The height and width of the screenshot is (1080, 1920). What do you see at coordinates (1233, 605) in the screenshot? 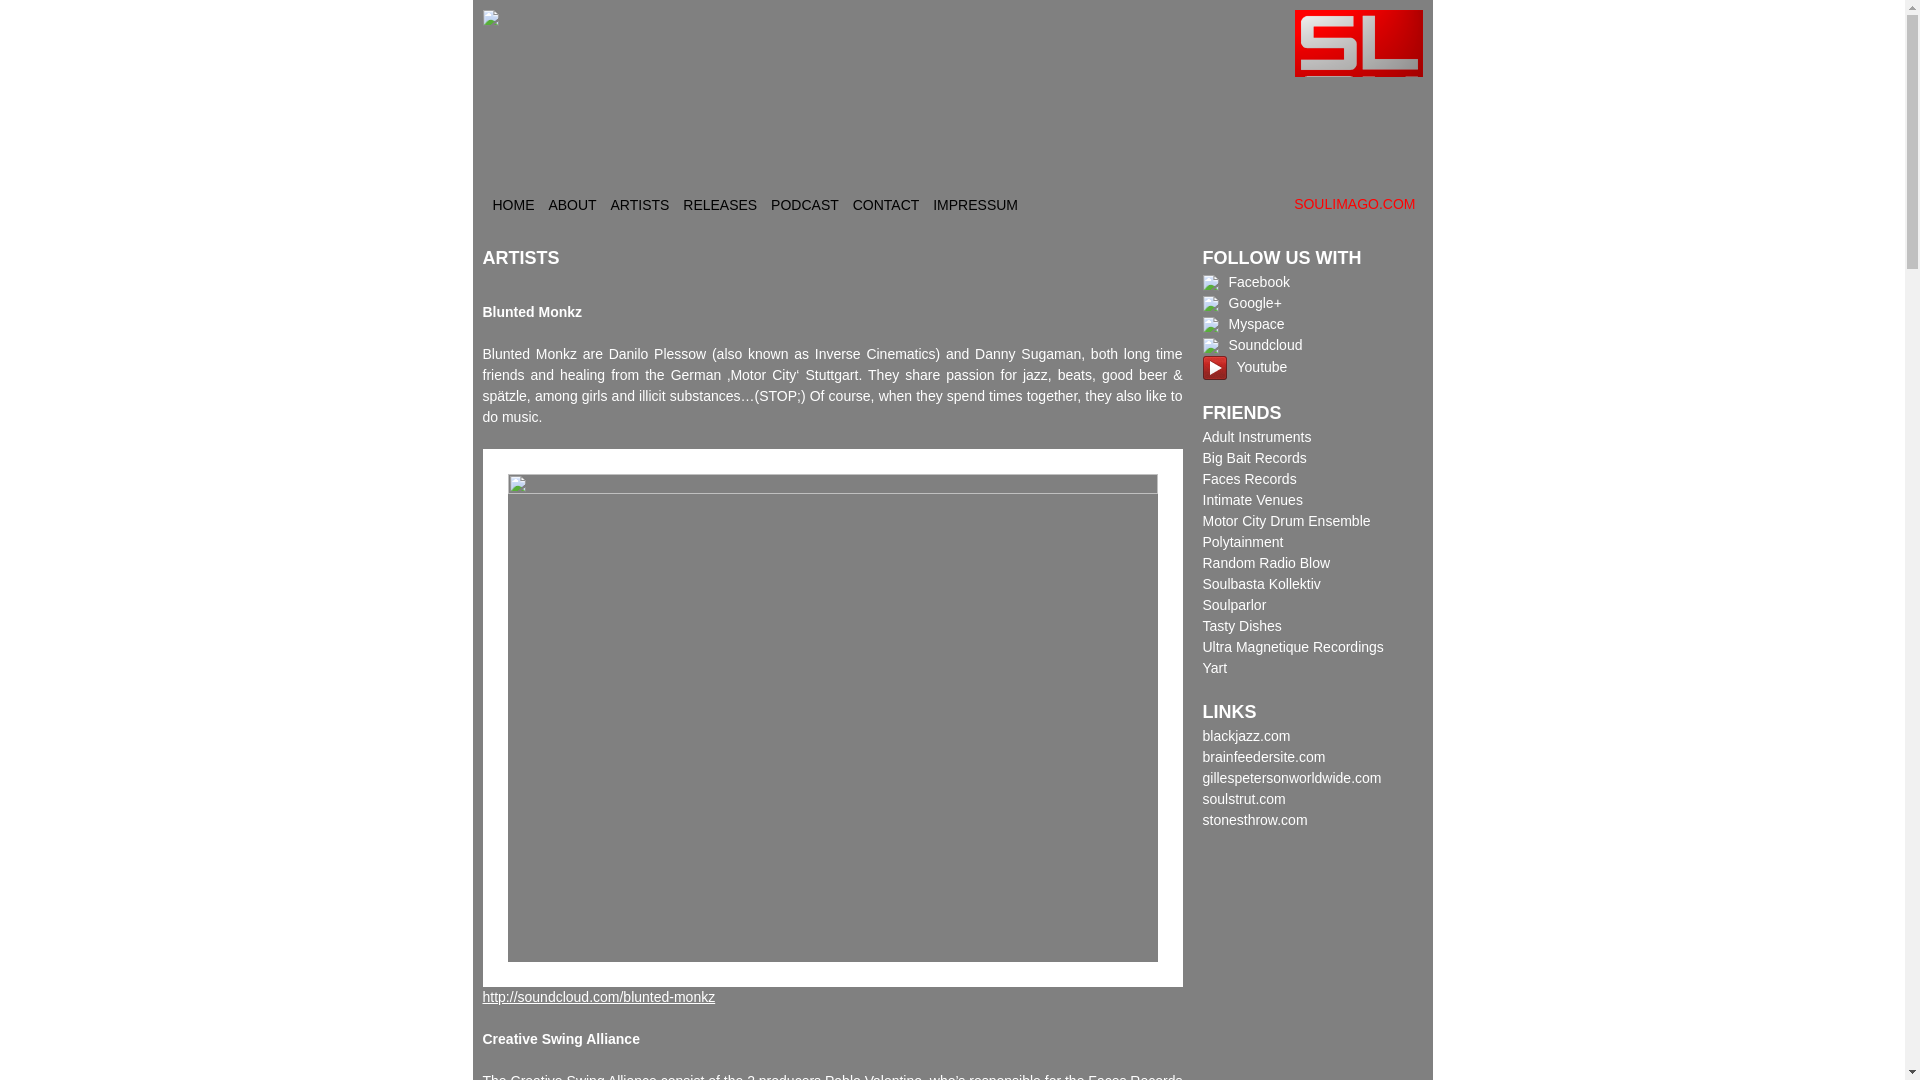
I see `Soulparlor` at bounding box center [1233, 605].